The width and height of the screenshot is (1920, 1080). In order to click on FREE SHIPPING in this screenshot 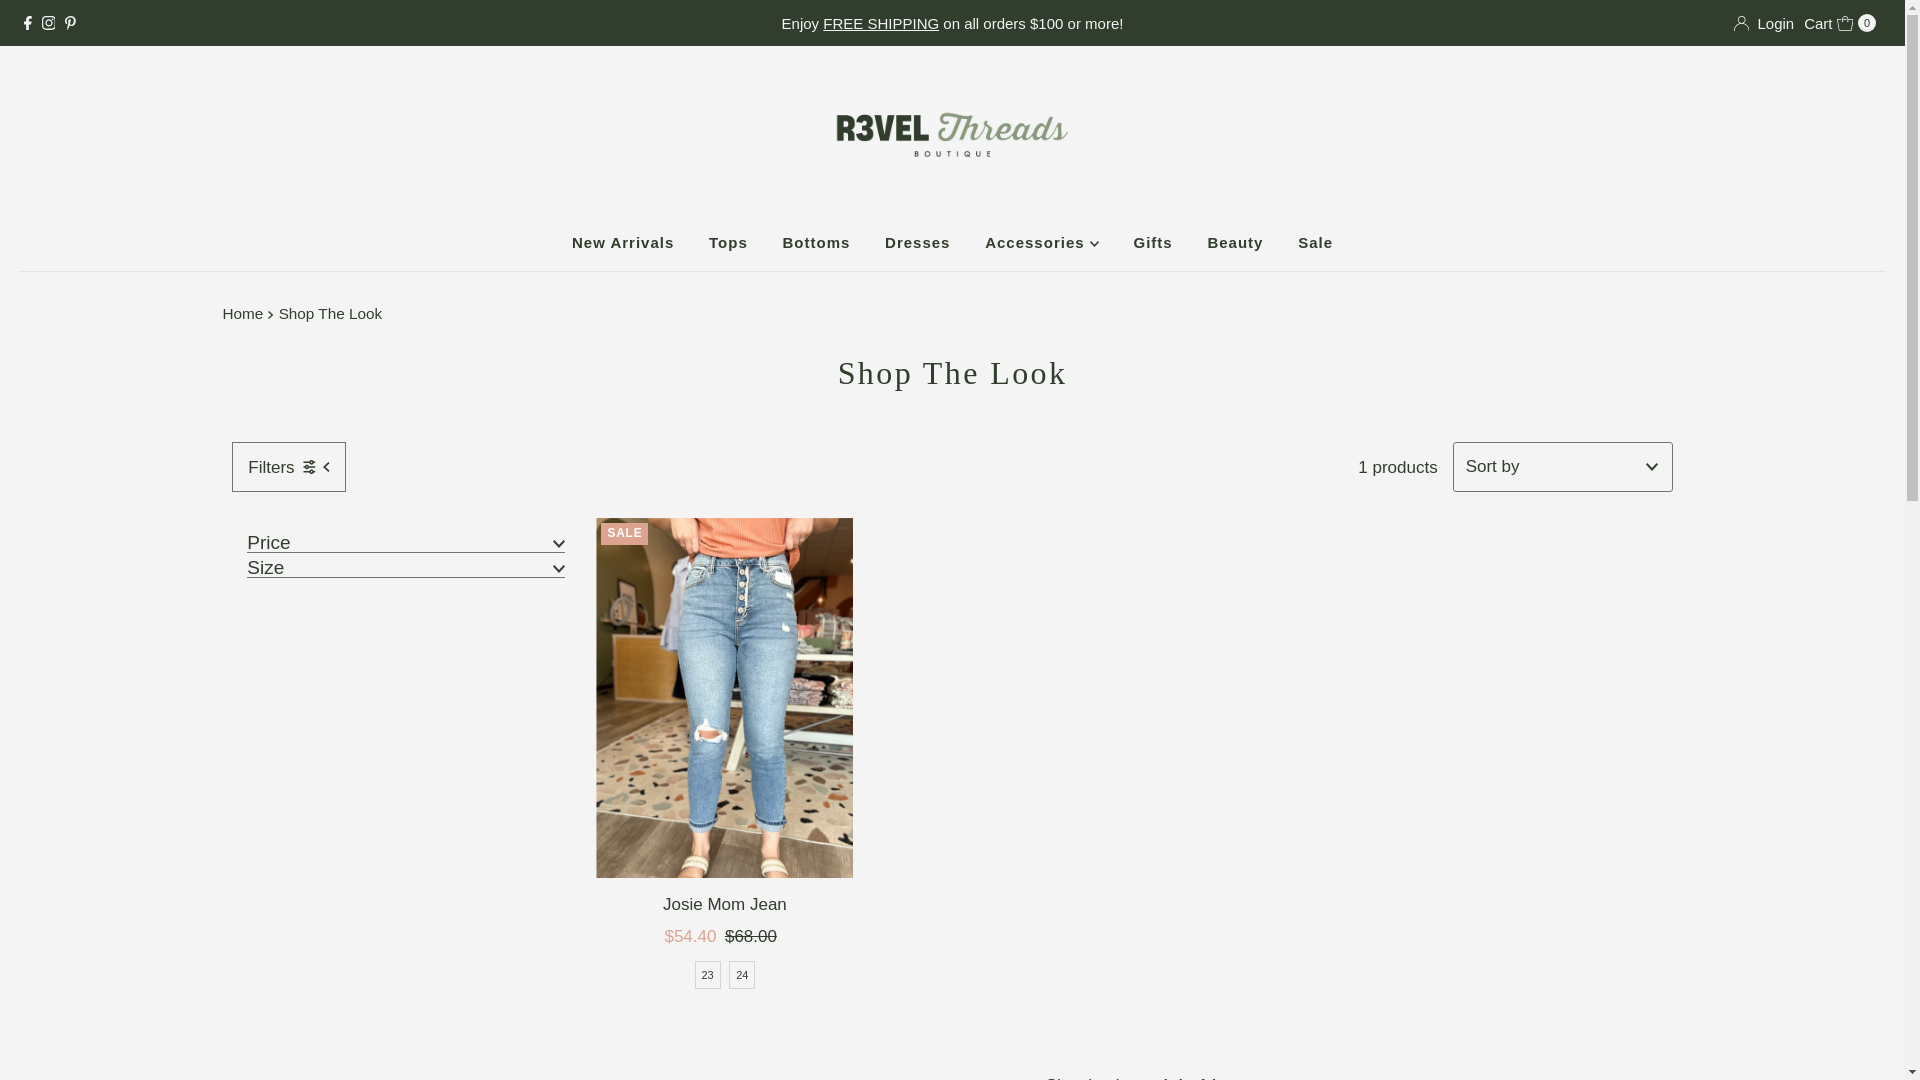, I will do `click(1840, 22)`.